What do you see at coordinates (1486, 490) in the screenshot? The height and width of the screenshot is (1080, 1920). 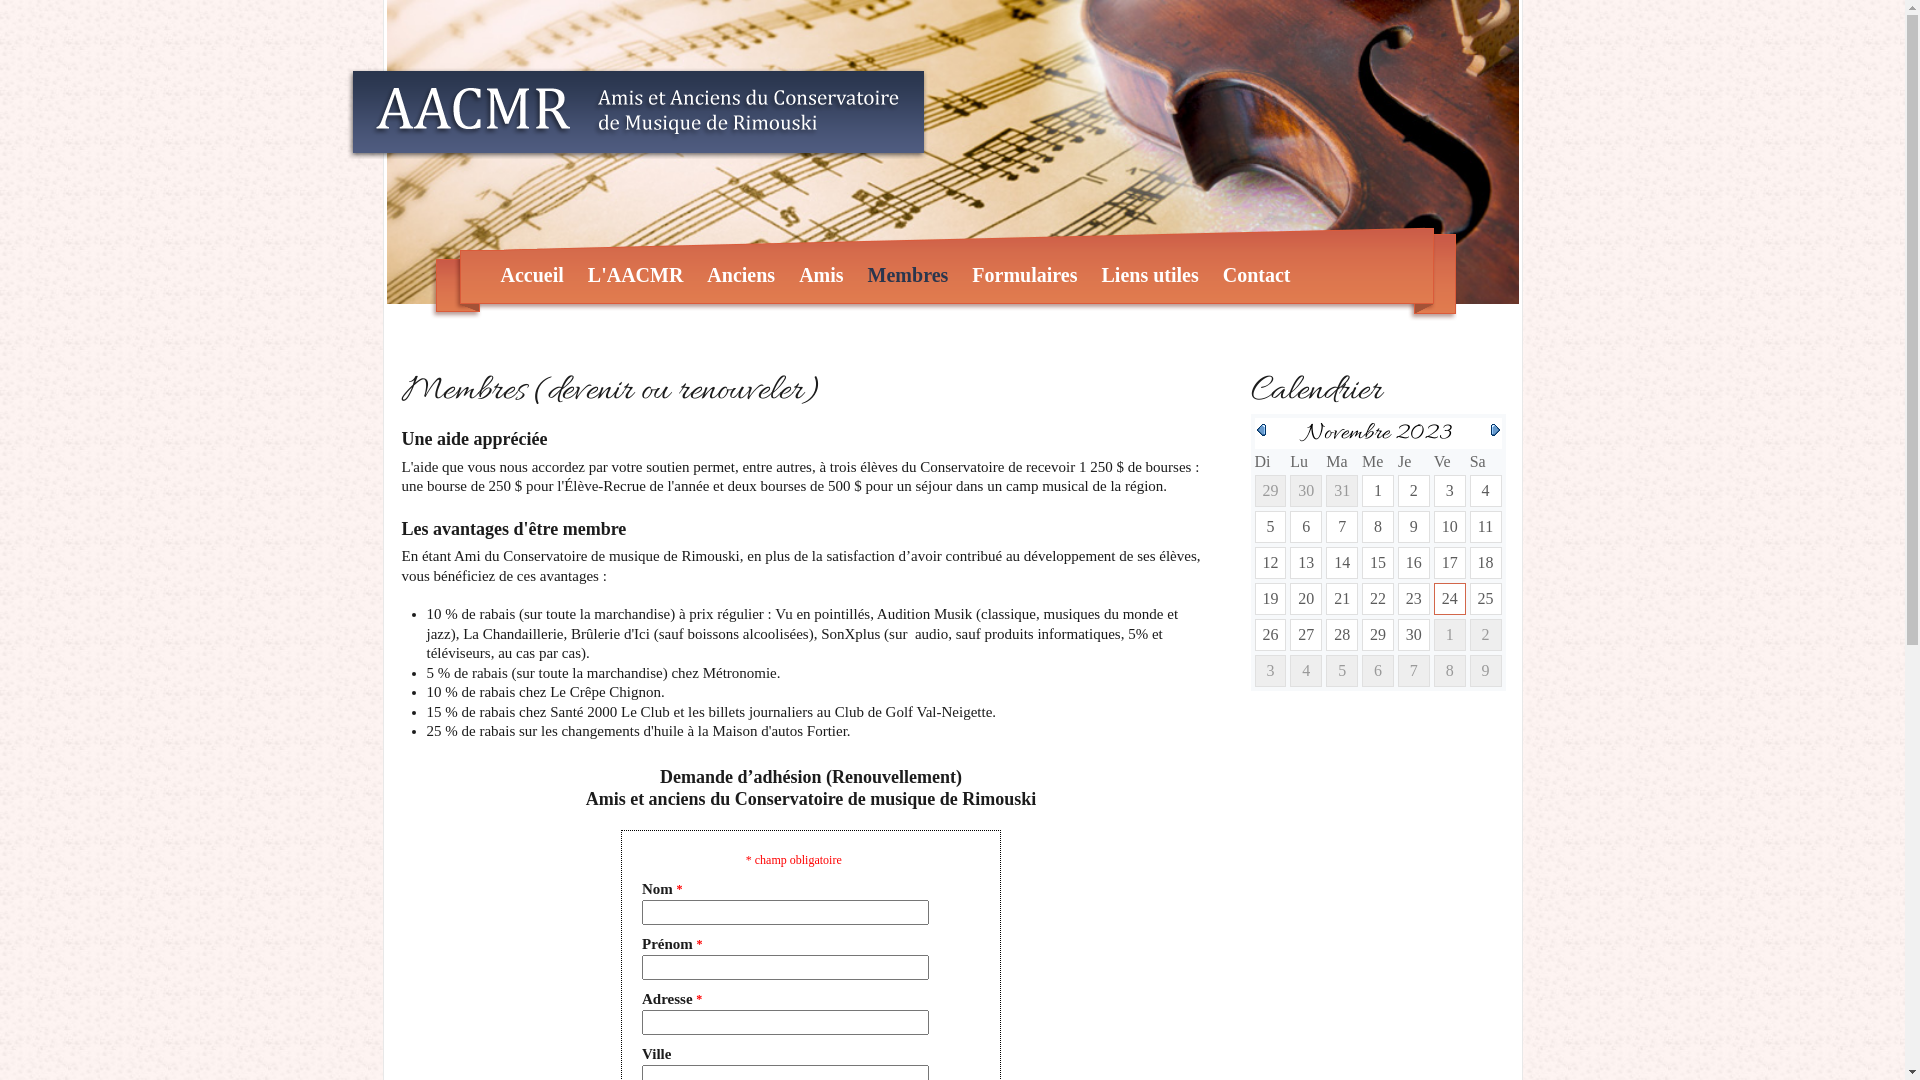 I see `4` at bounding box center [1486, 490].